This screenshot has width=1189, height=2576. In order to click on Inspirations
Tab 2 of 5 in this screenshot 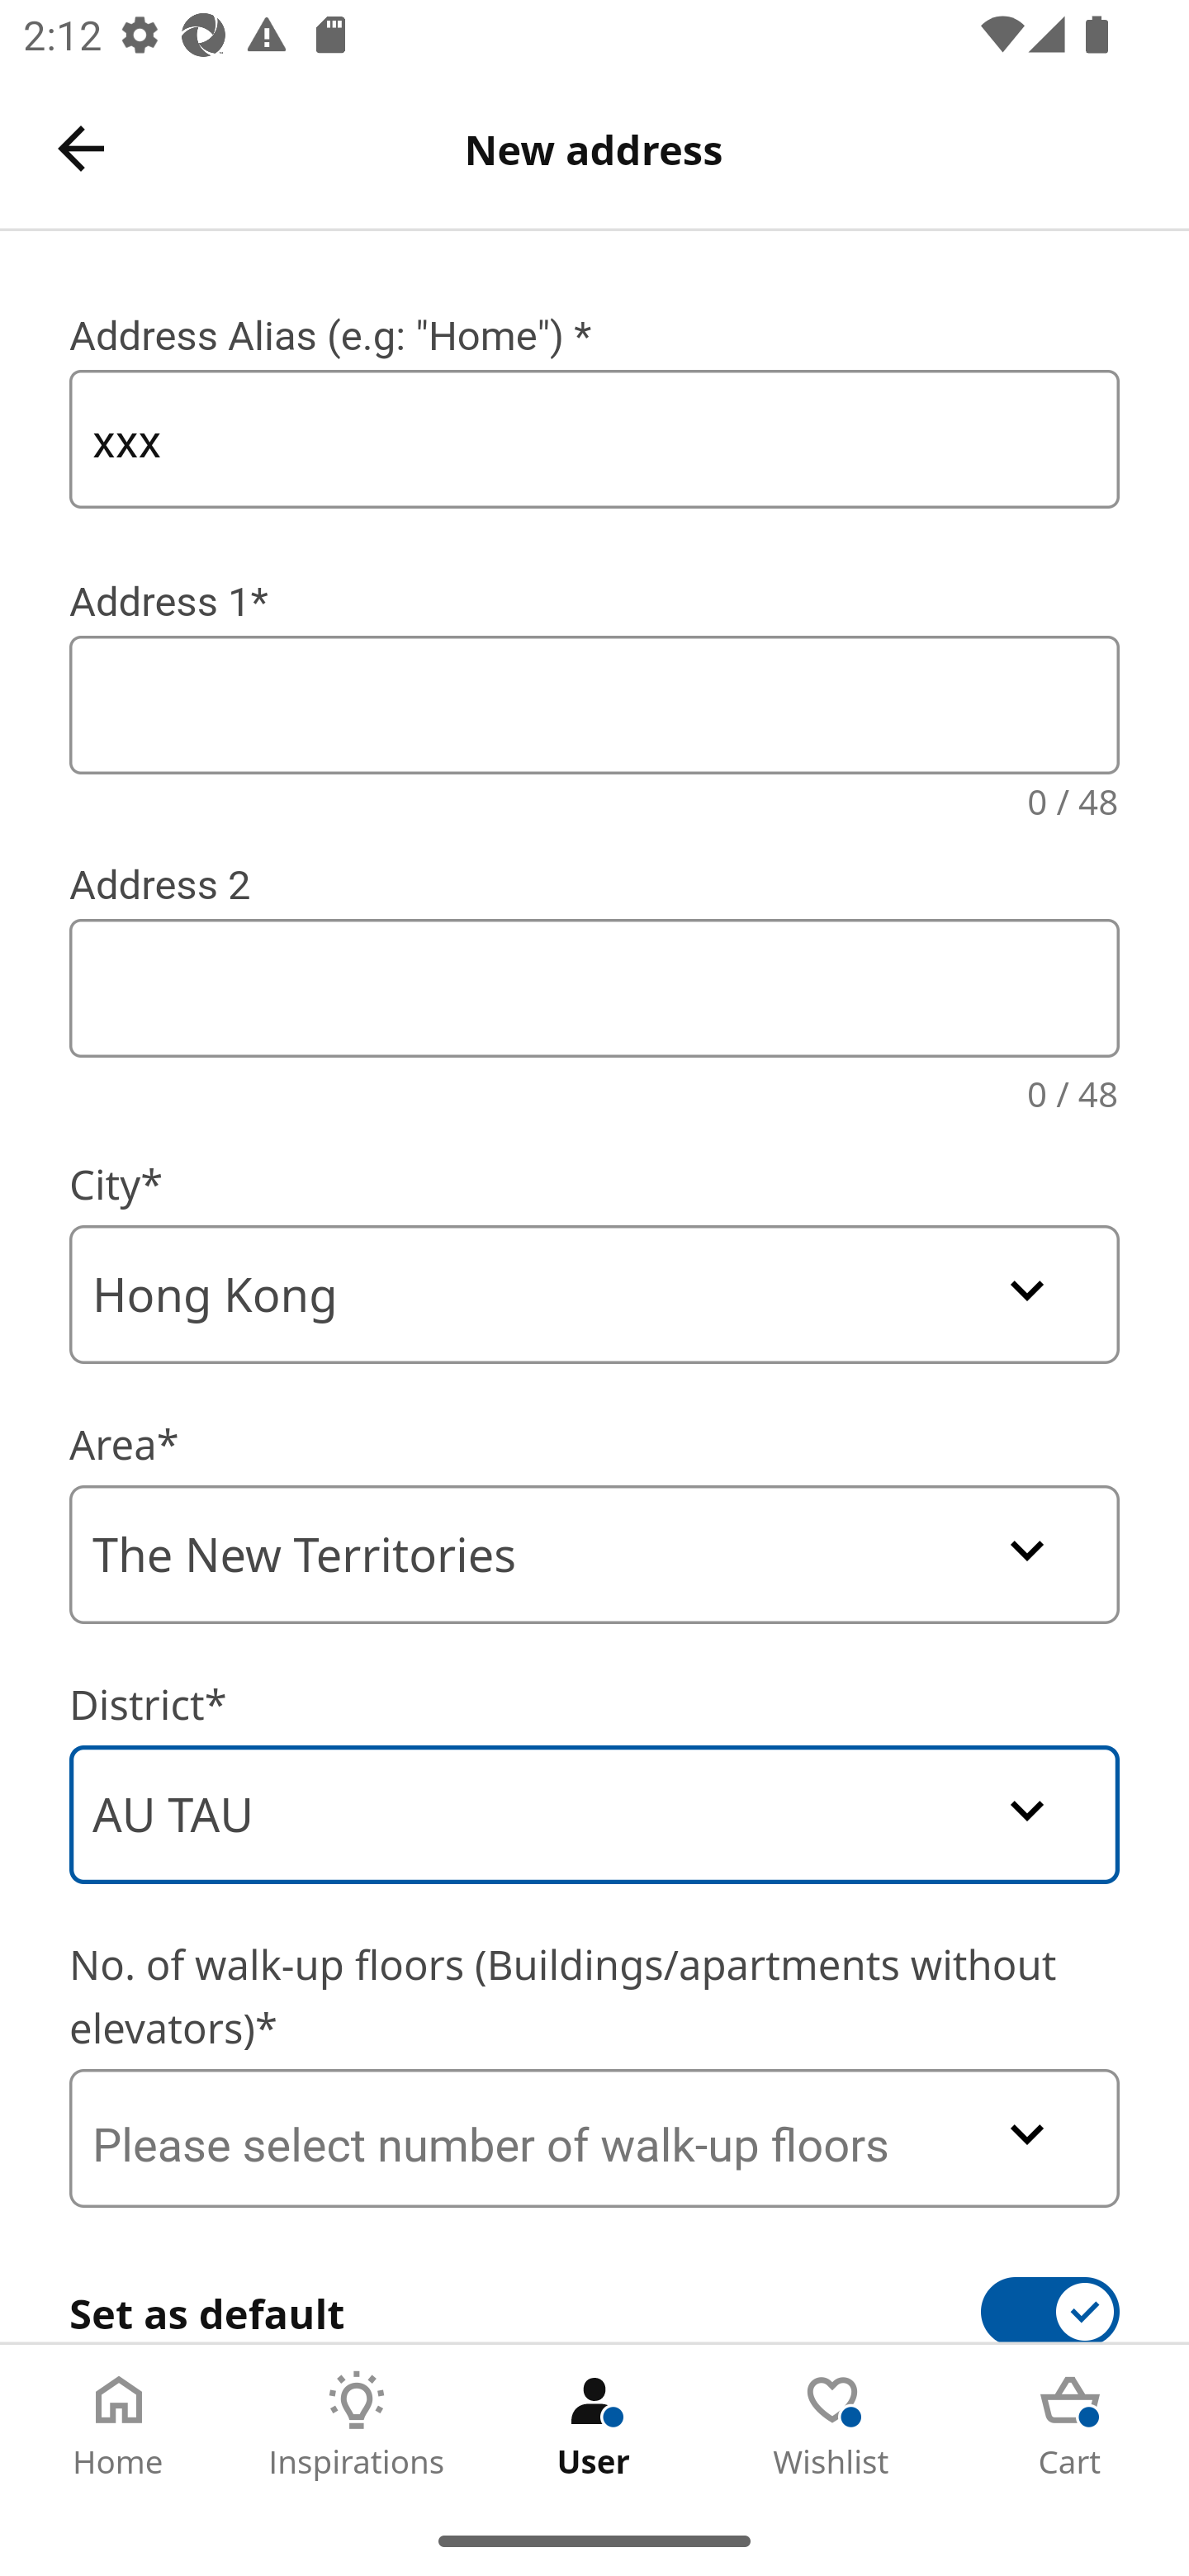, I will do `click(357, 2425)`.